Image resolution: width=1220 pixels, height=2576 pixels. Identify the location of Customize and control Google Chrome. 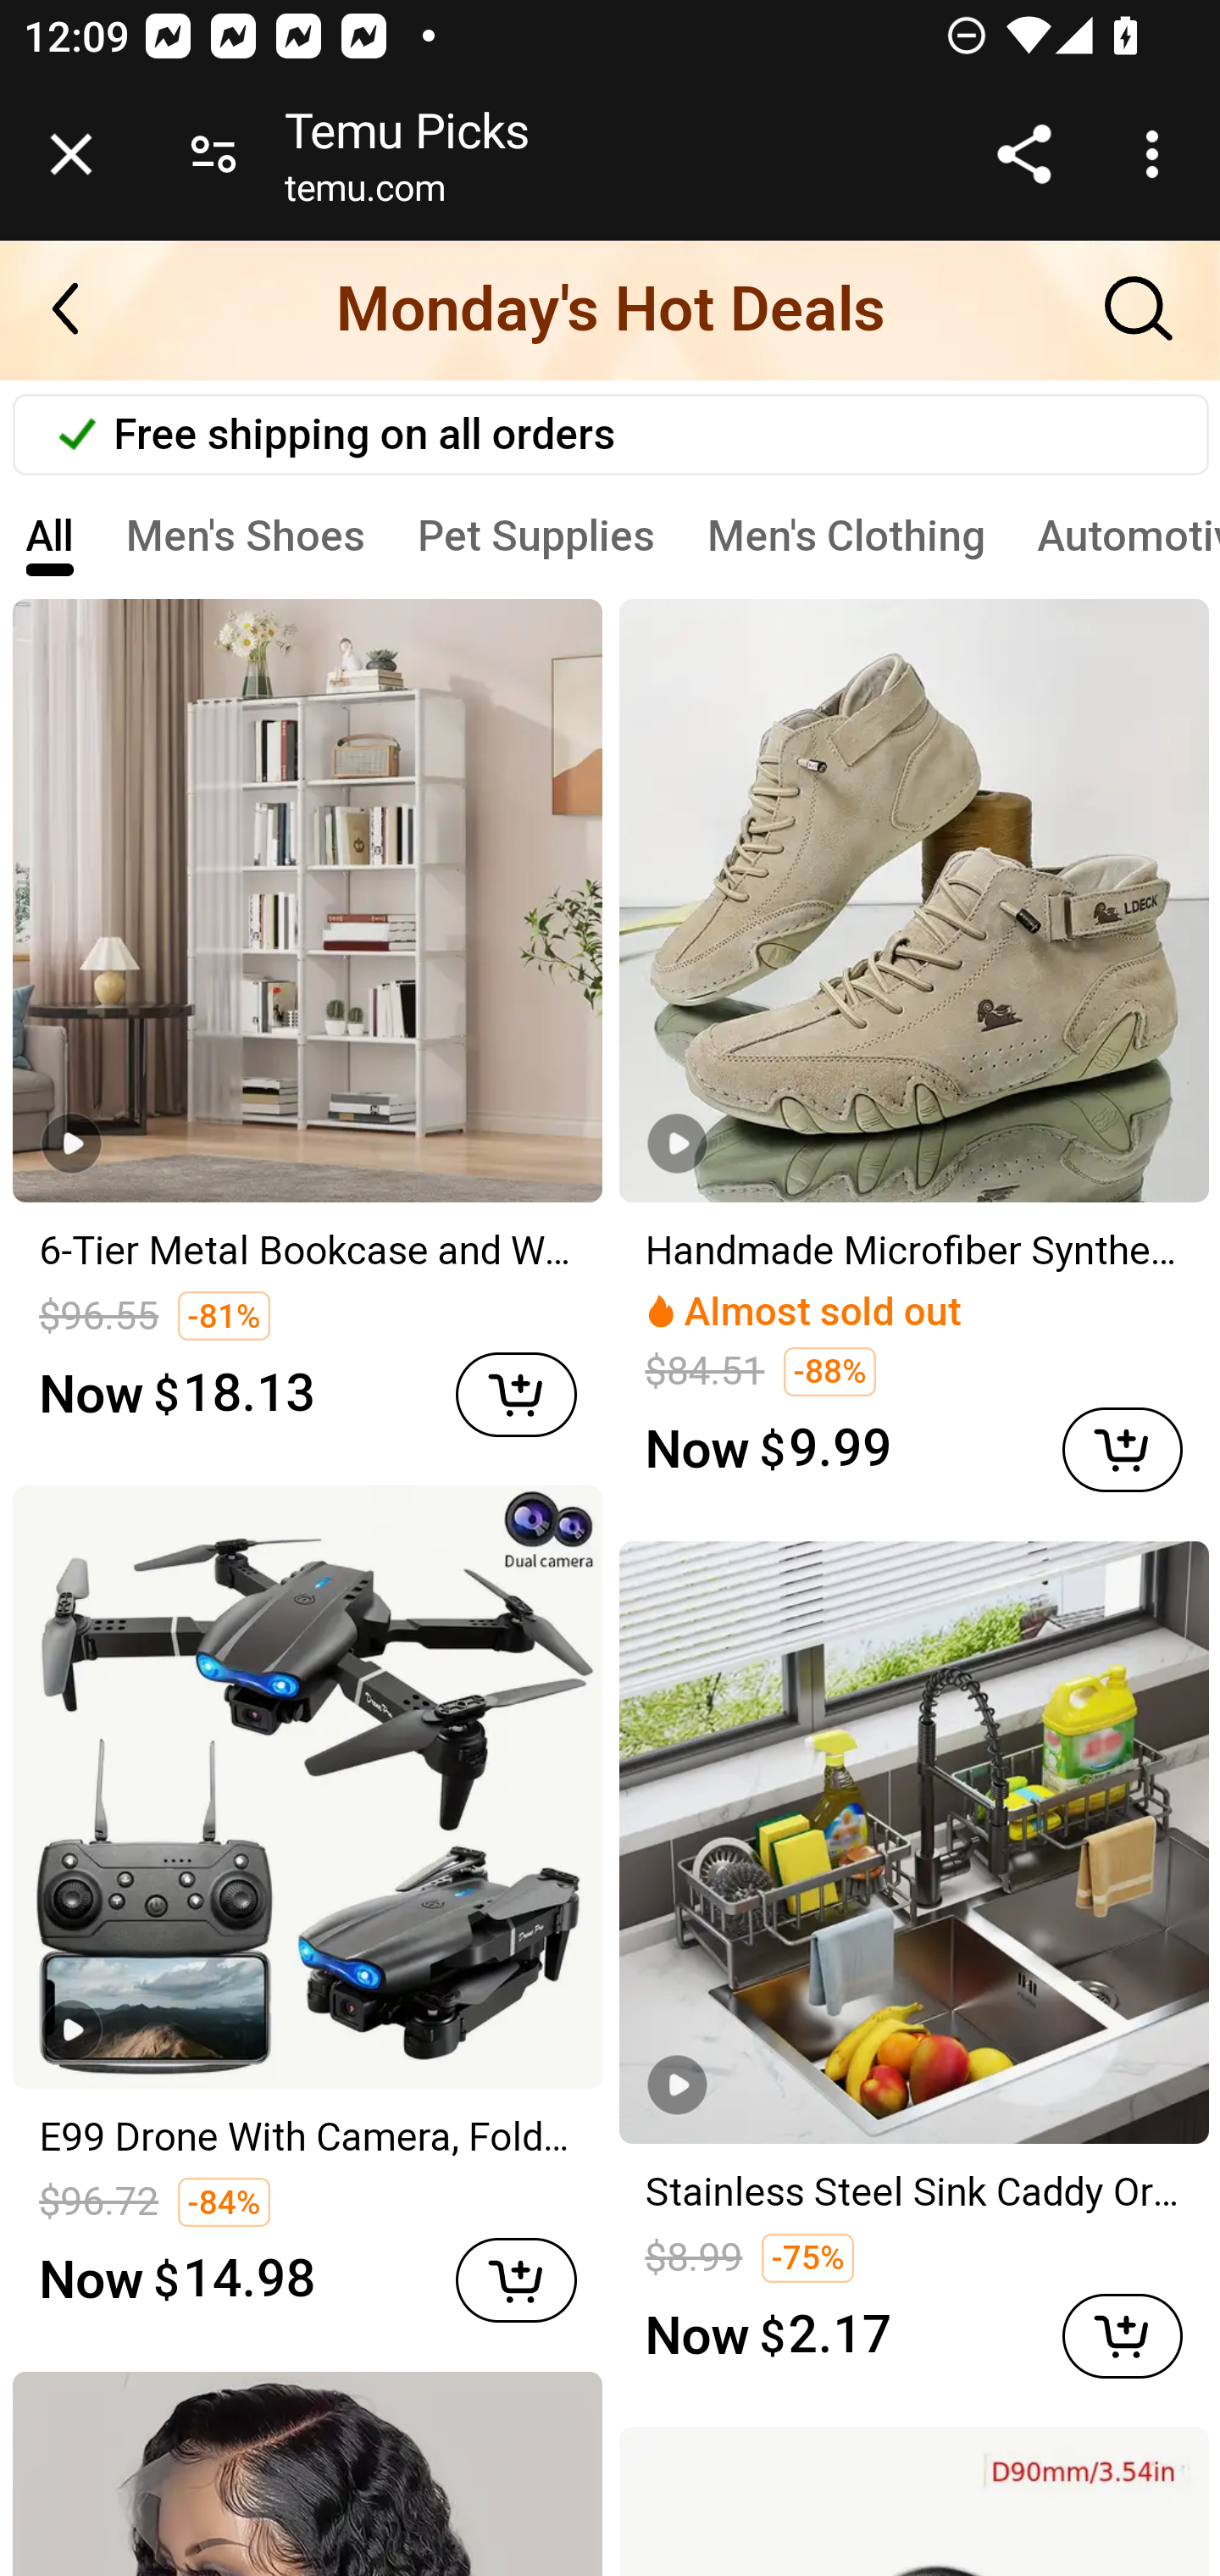
(1157, 154).